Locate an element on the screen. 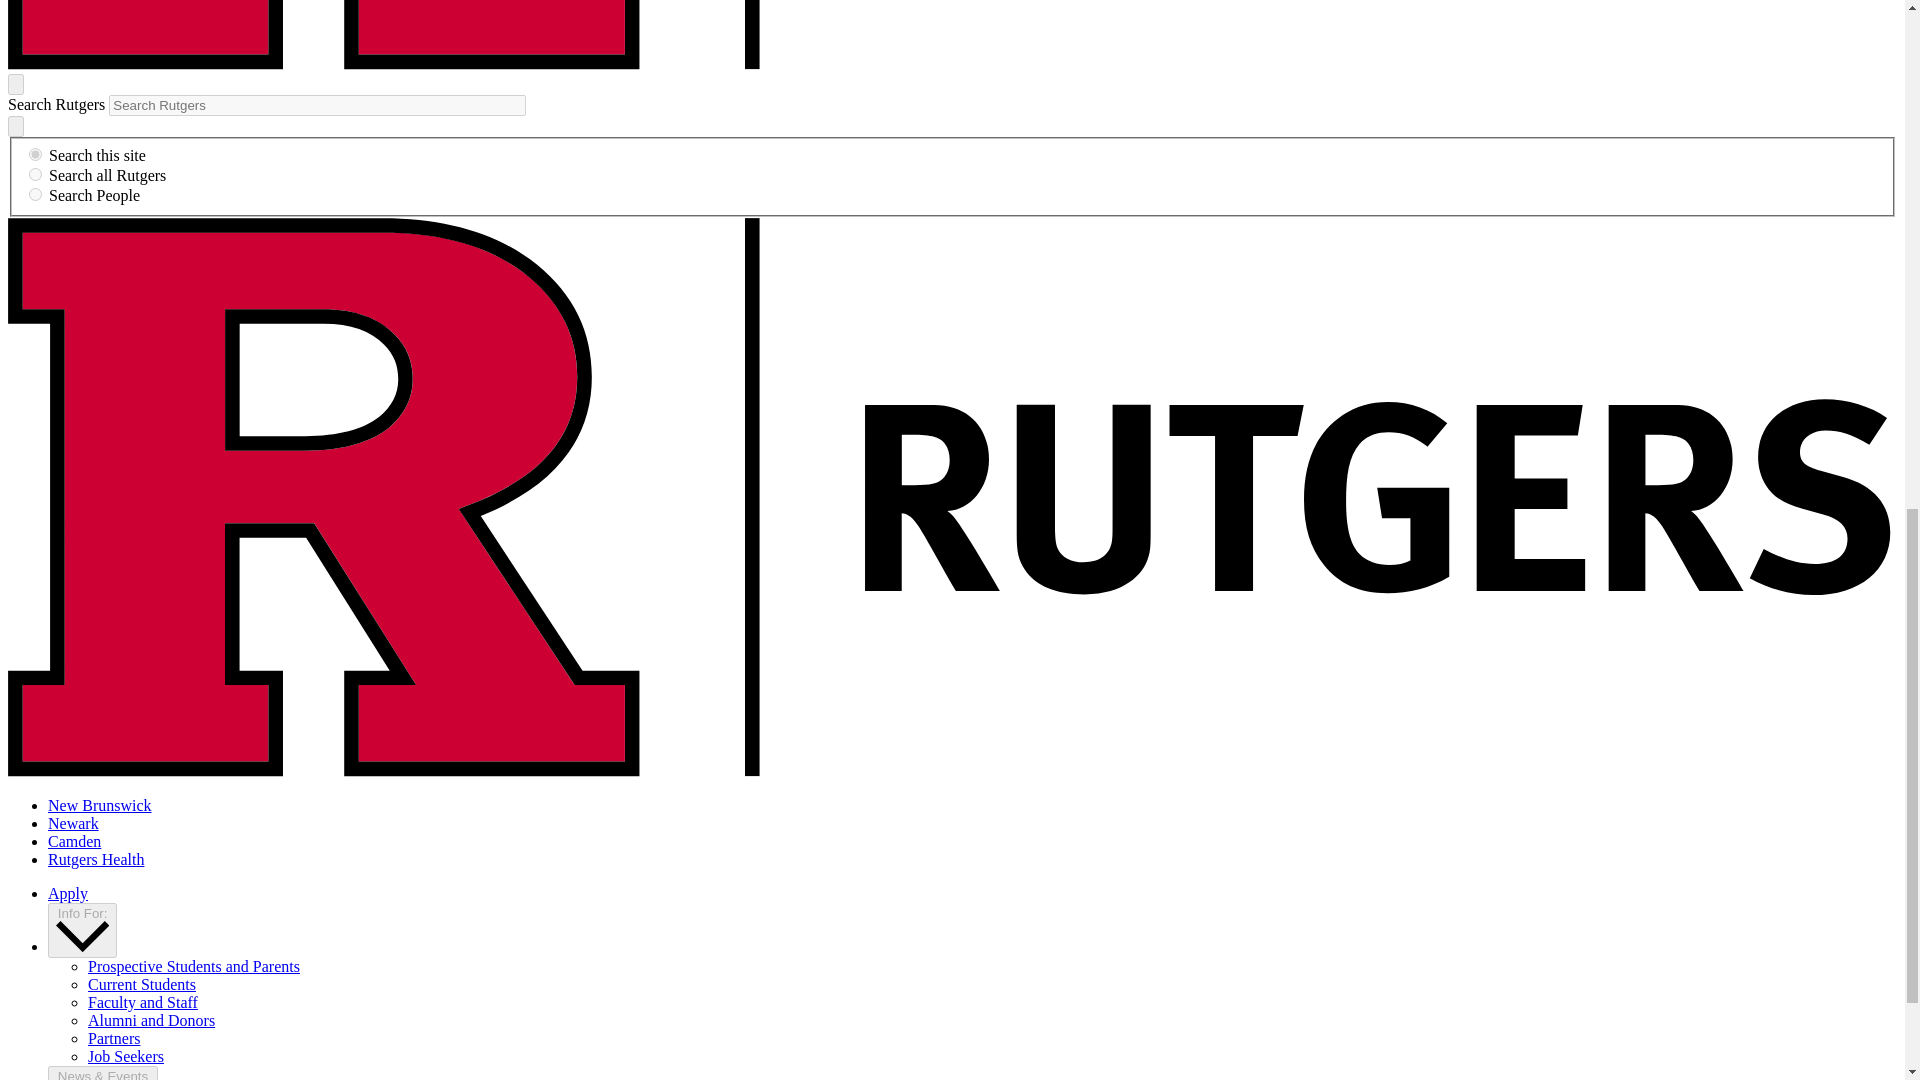  Job Seekers is located at coordinates (126, 1056).